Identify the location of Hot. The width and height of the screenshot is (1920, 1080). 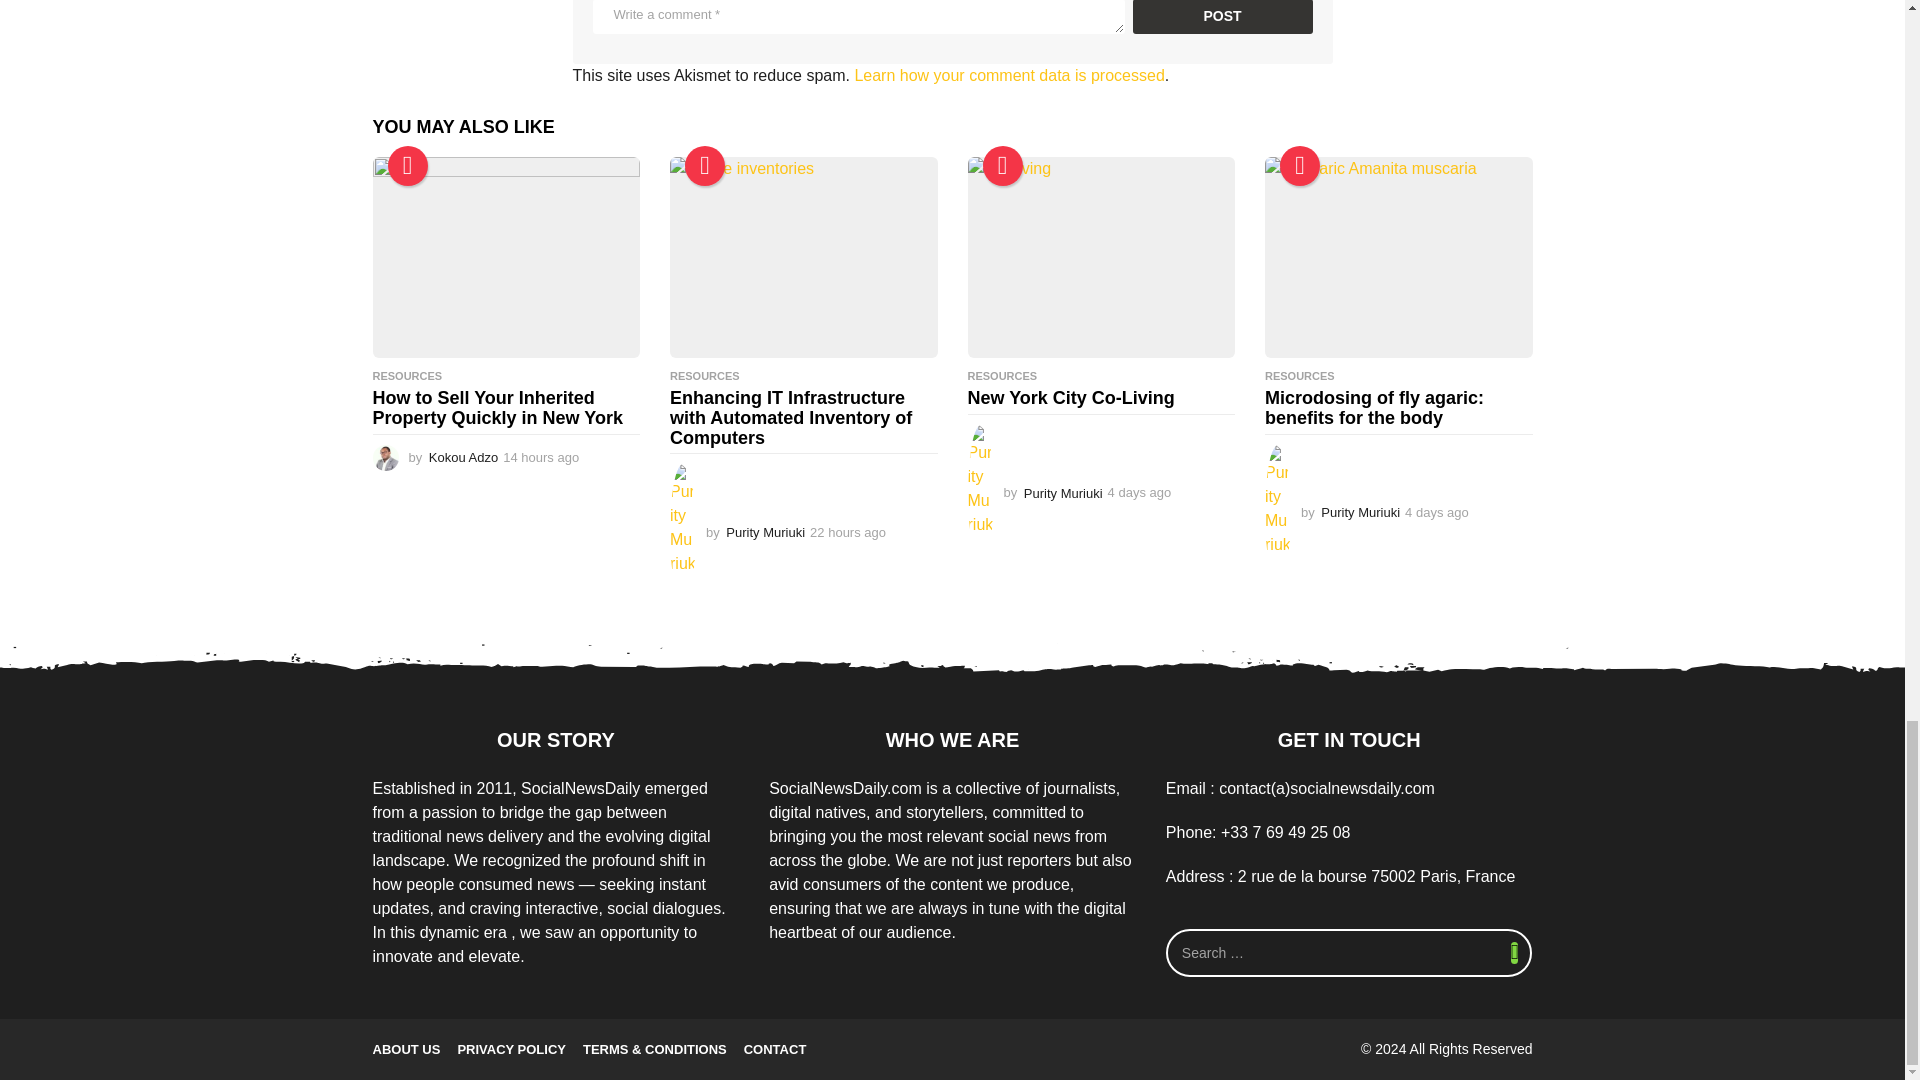
(1300, 165).